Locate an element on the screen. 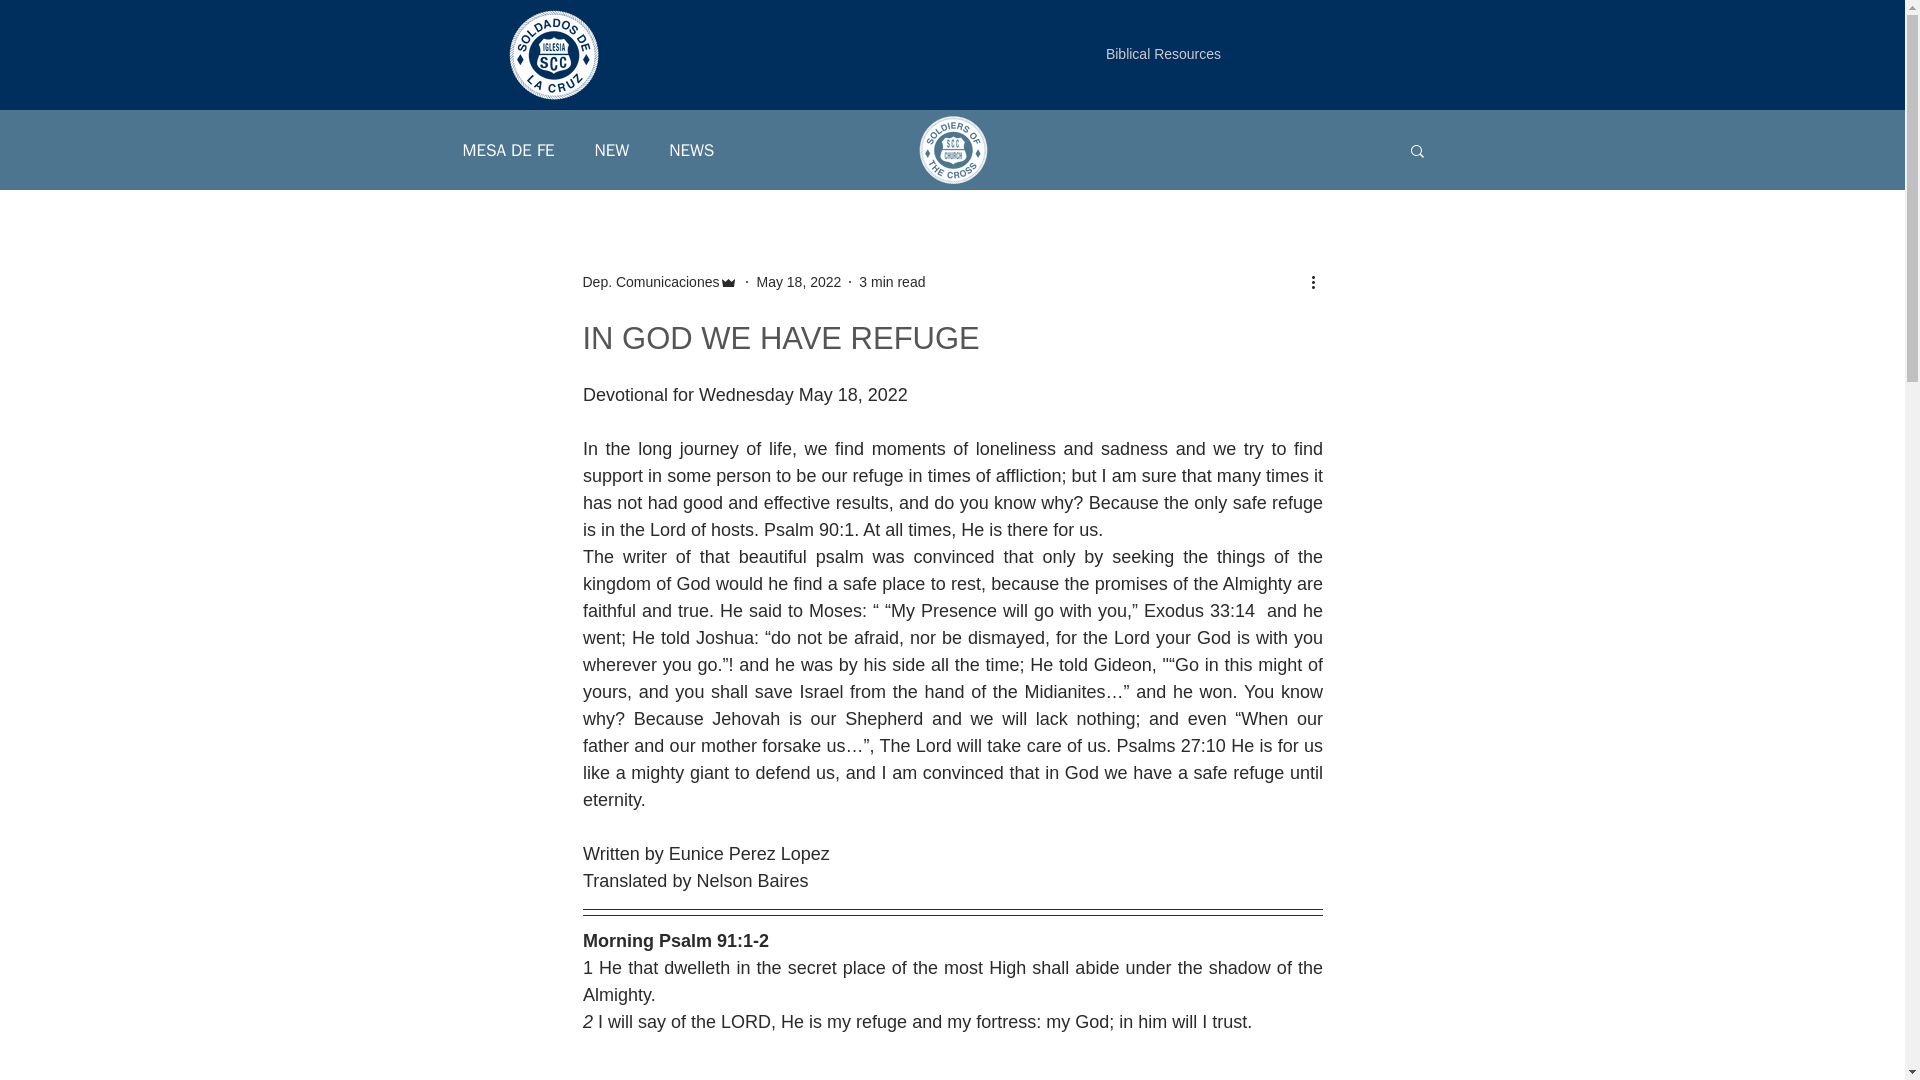 Image resolution: width=1920 pixels, height=1080 pixels. Leaders Resources is located at coordinates (736, 94).